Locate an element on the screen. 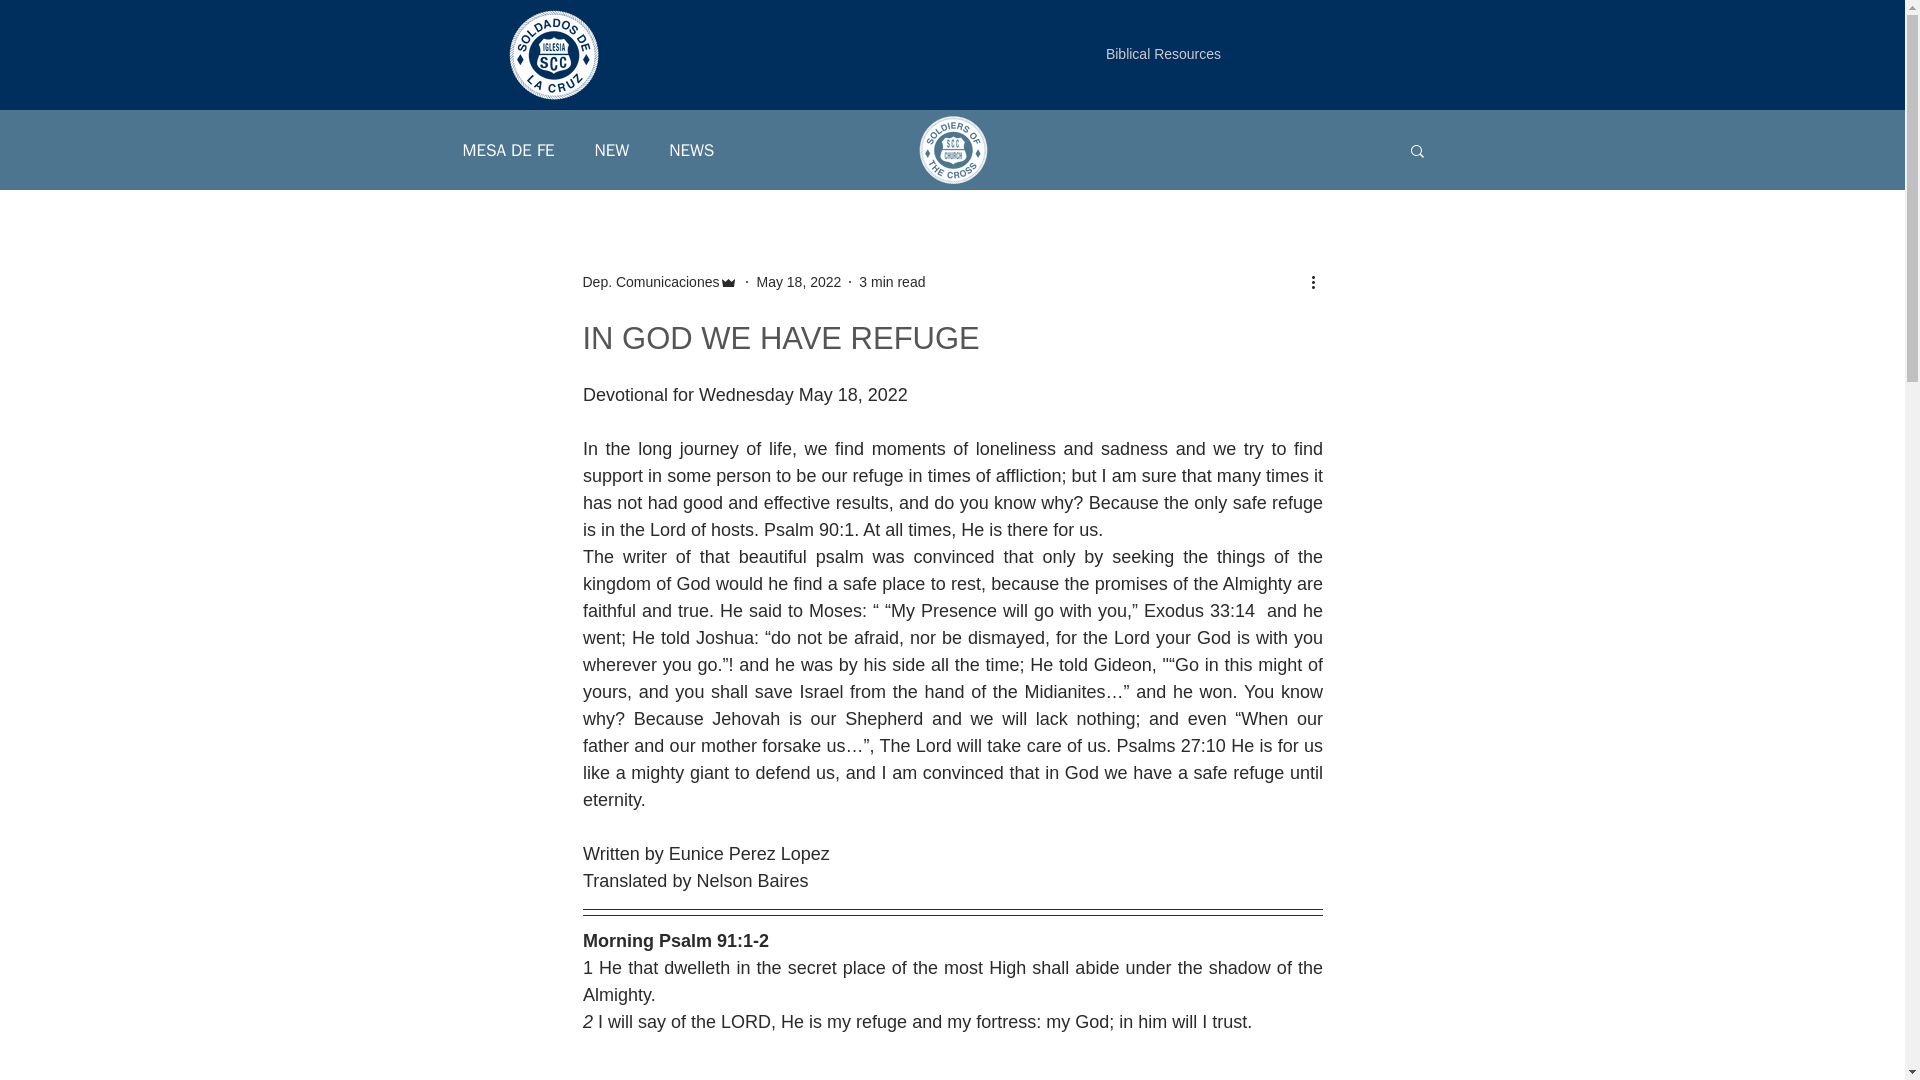 Image resolution: width=1920 pixels, height=1080 pixels. Leaders Resources is located at coordinates (736, 94).